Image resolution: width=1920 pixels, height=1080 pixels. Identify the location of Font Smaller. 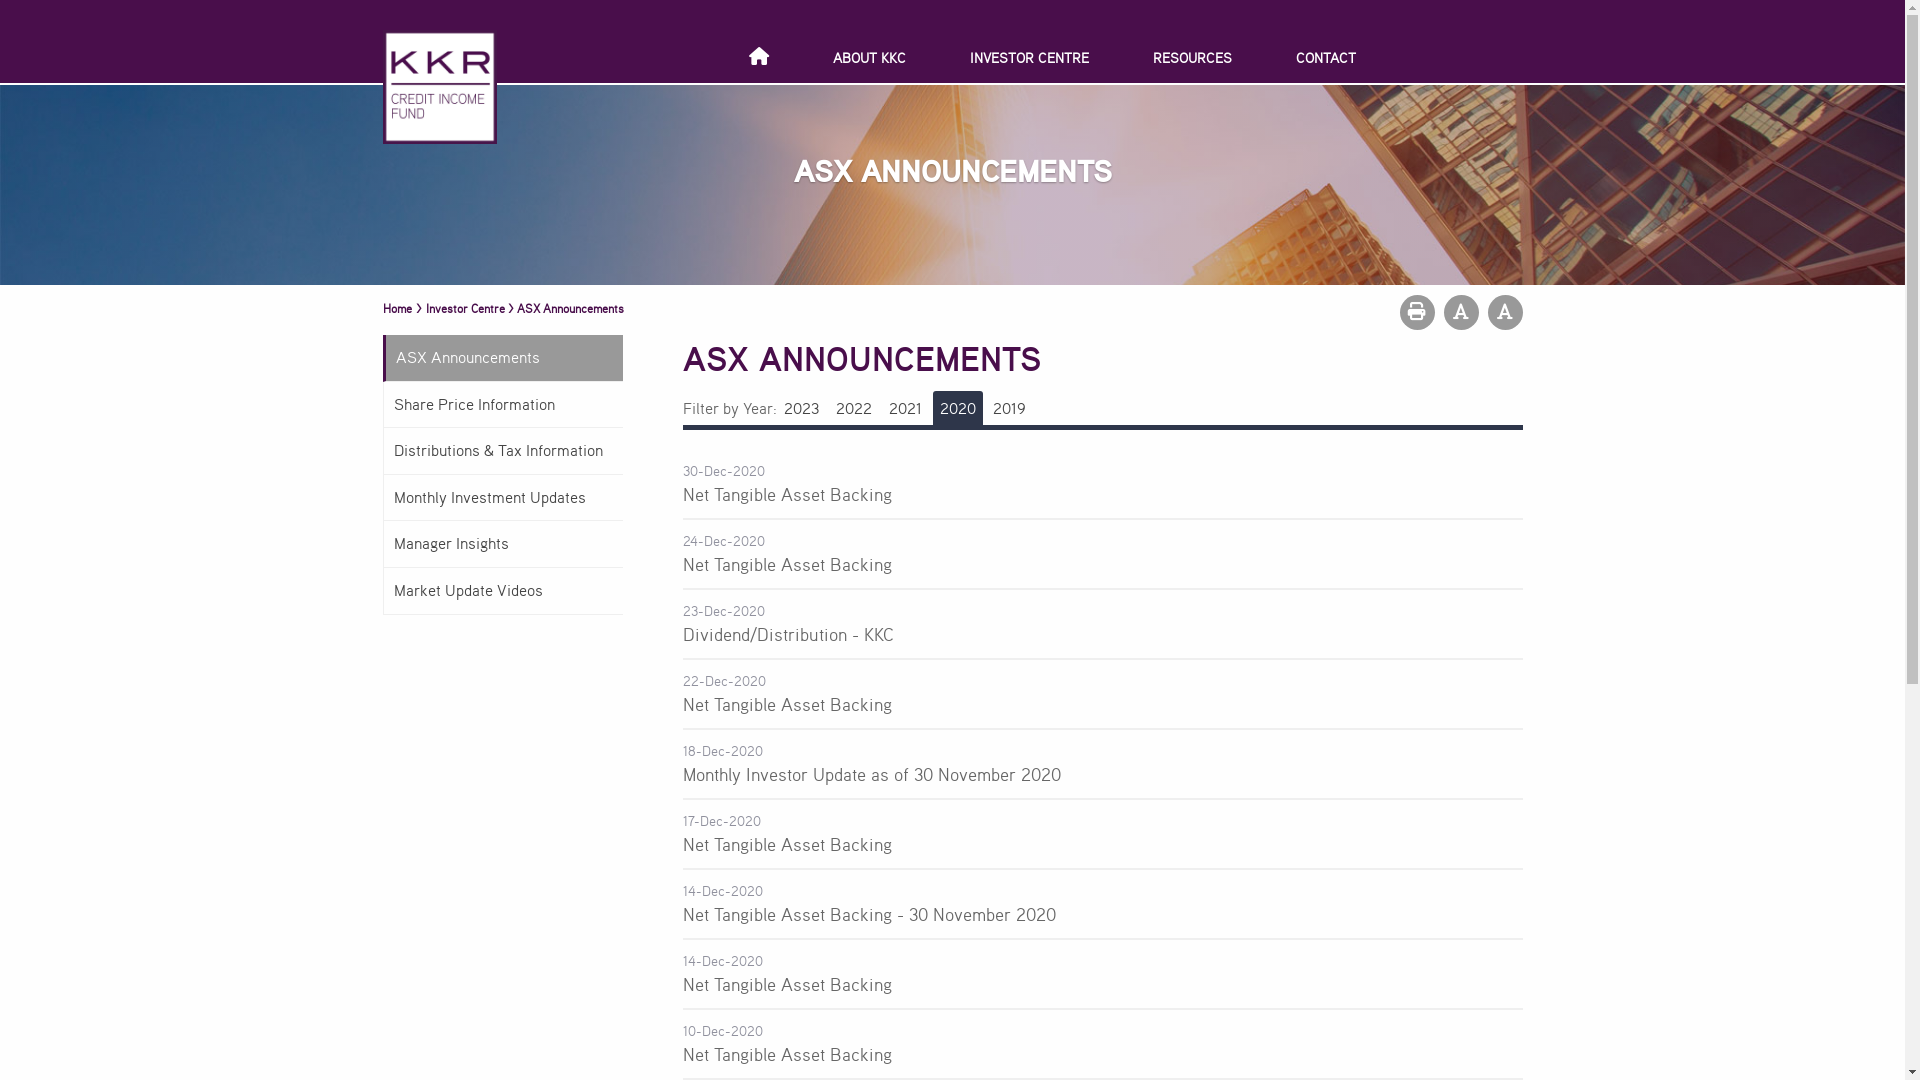
(1462, 312).